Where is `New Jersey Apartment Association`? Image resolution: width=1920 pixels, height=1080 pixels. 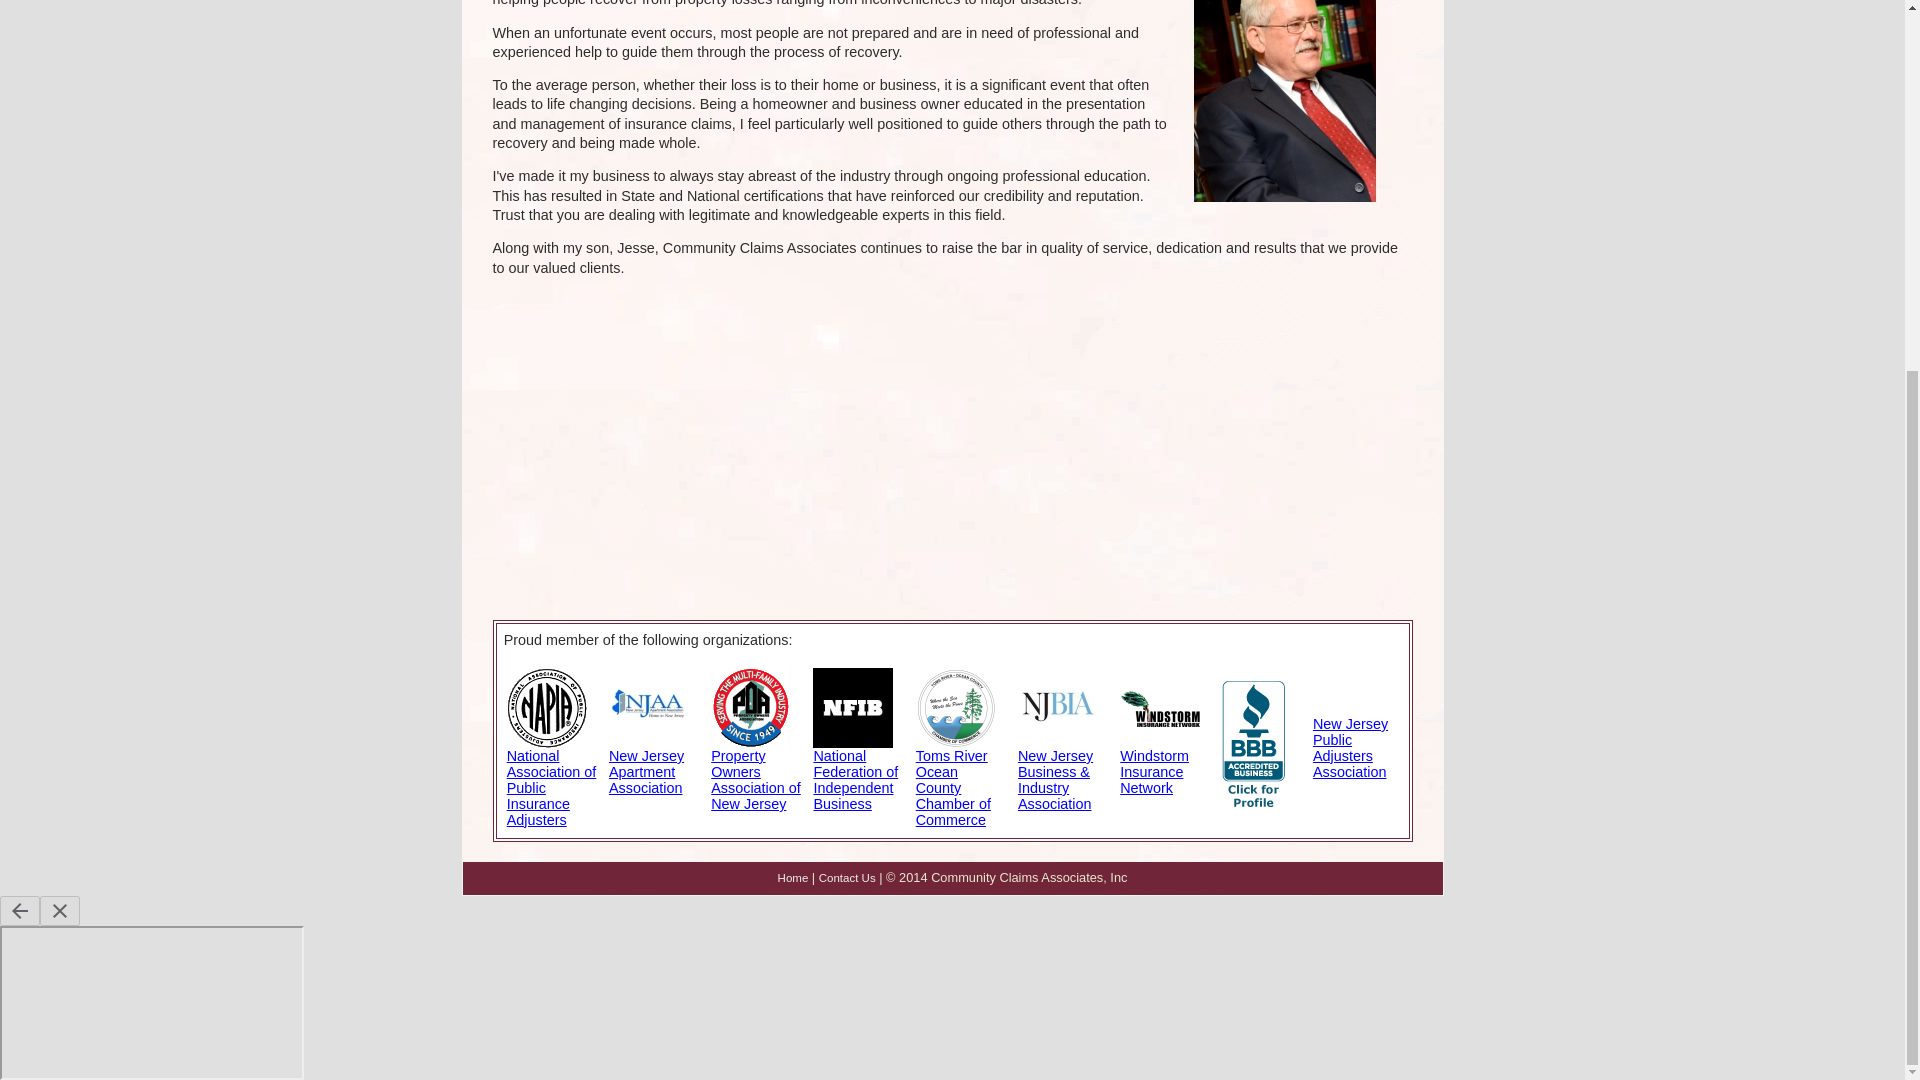 New Jersey Apartment Association is located at coordinates (646, 772).